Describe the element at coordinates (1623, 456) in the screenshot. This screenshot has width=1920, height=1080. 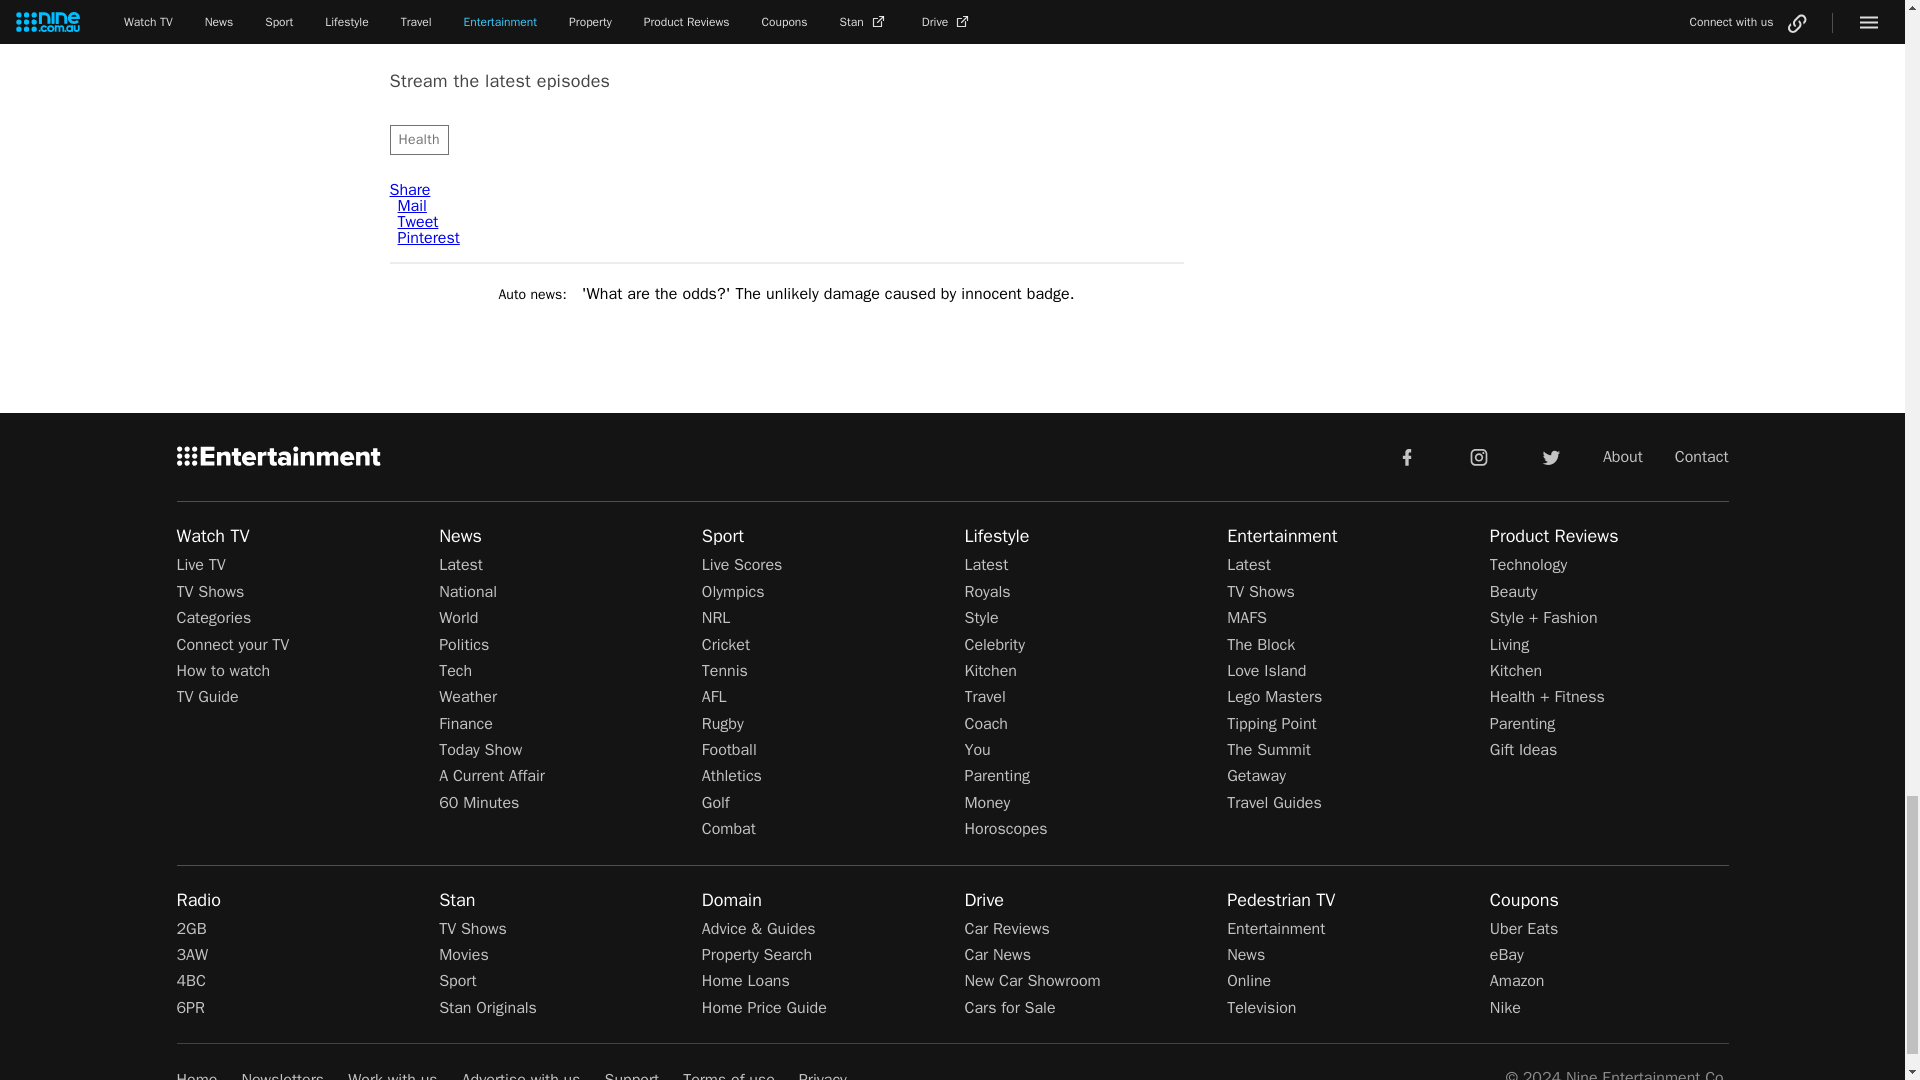
I see `About` at that location.